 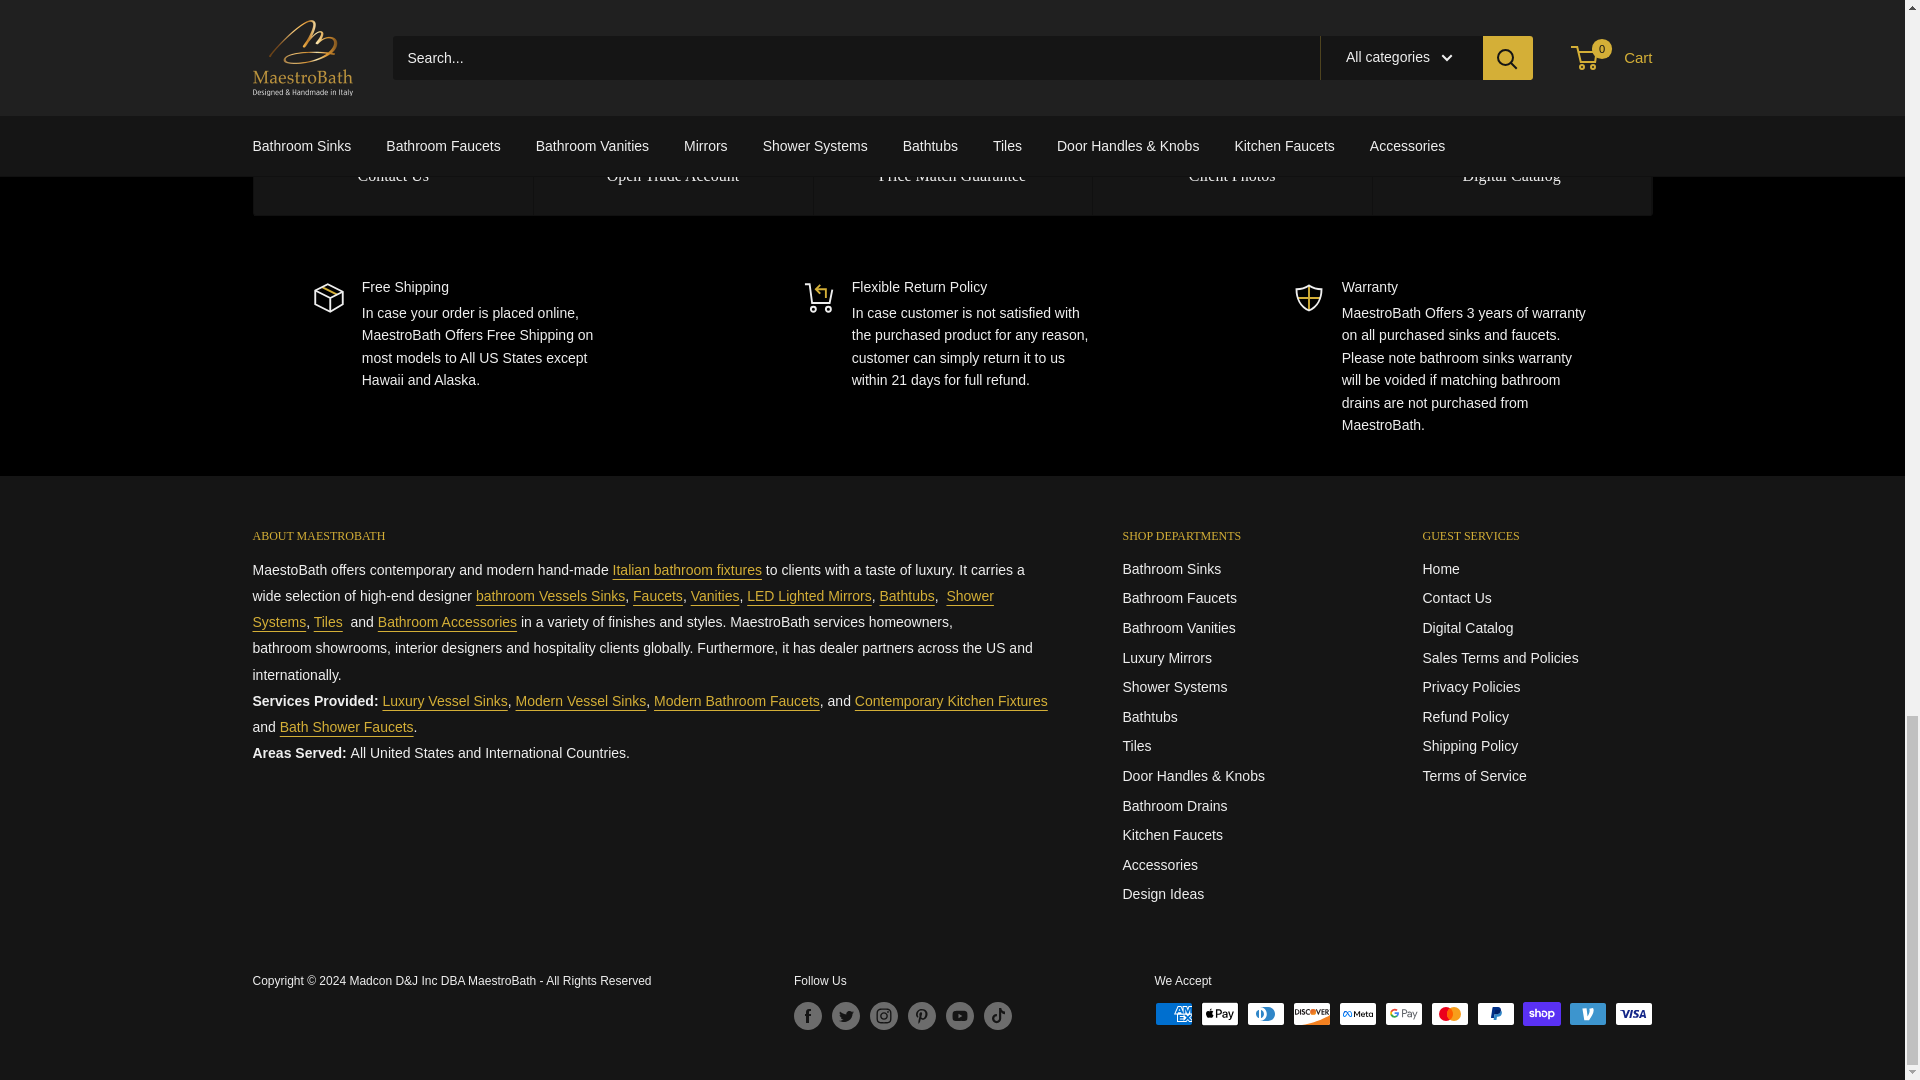 What do you see at coordinates (622, 608) in the screenshot?
I see `Shower Systems` at bounding box center [622, 608].